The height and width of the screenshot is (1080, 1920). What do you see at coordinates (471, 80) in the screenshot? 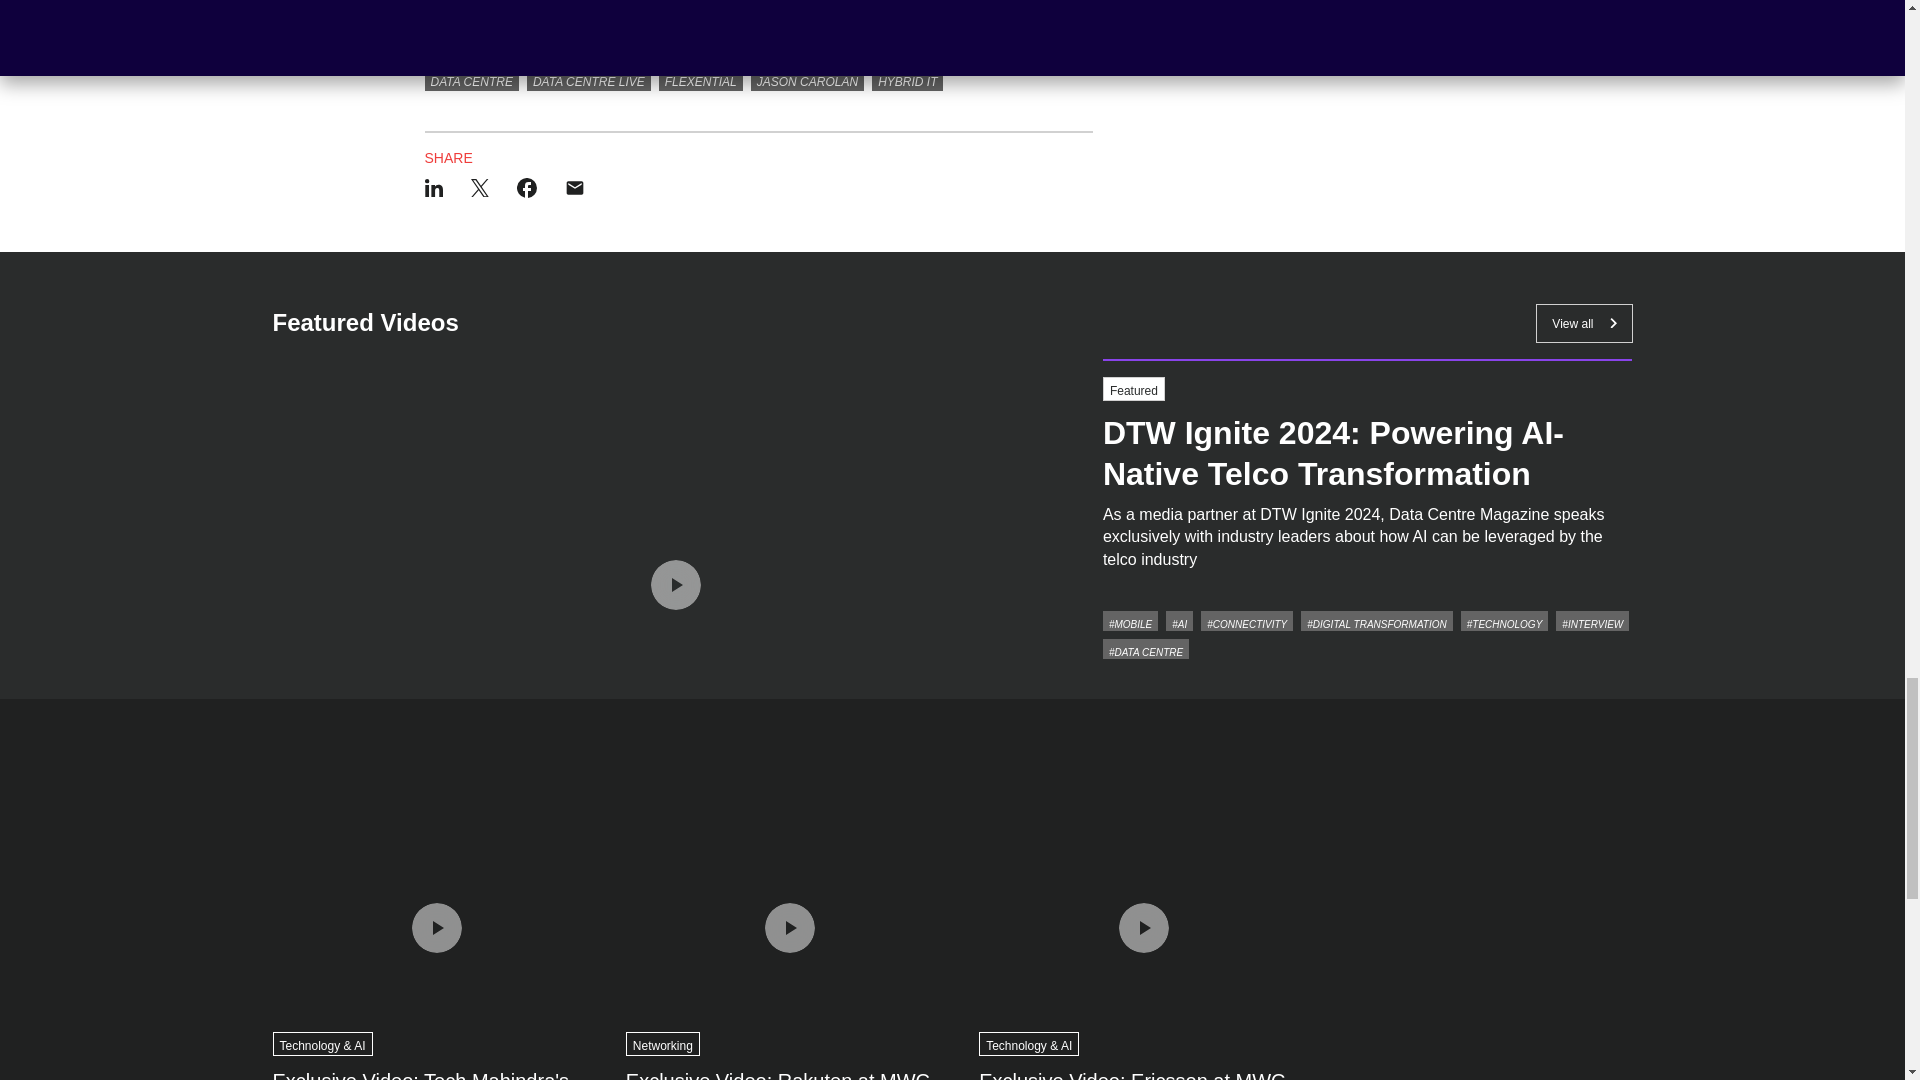
I see `DATA CENTRE` at bounding box center [471, 80].